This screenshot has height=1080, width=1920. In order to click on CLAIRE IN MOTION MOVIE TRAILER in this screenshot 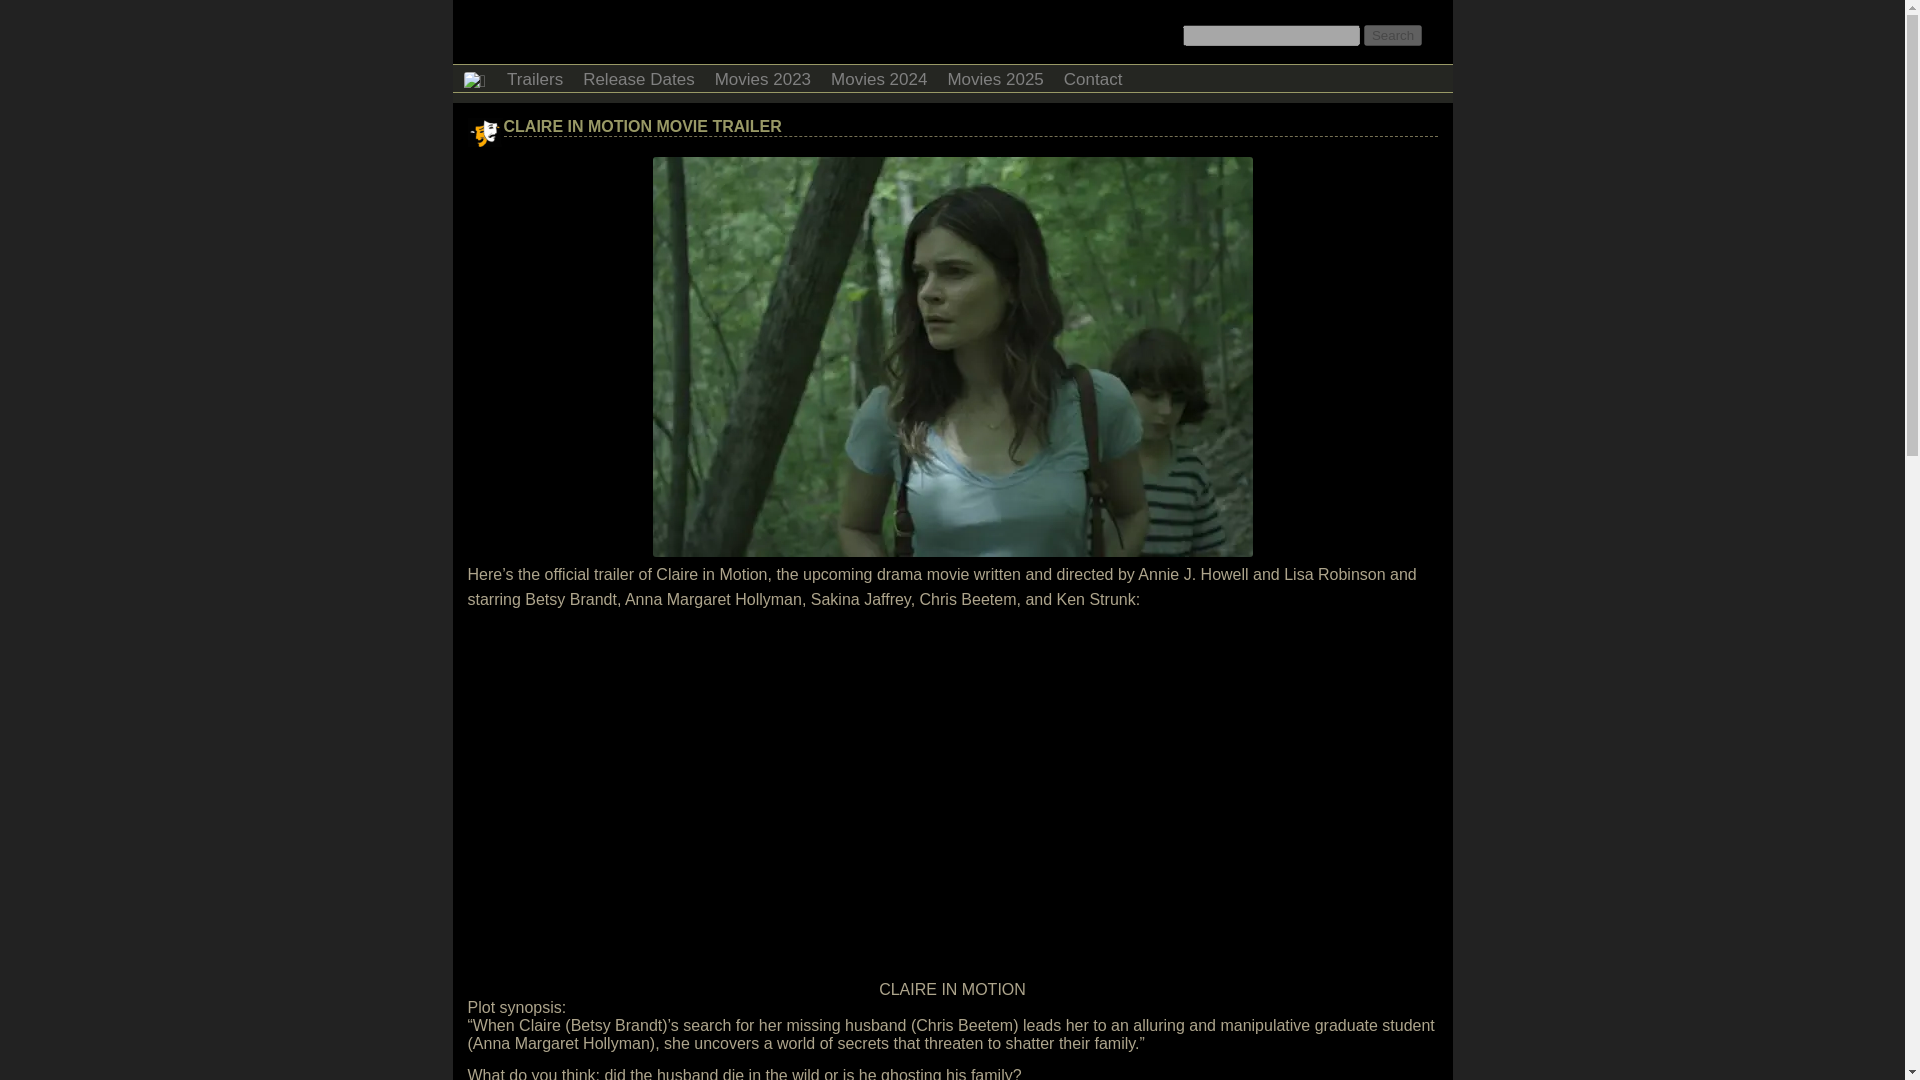, I will do `click(642, 126)`.